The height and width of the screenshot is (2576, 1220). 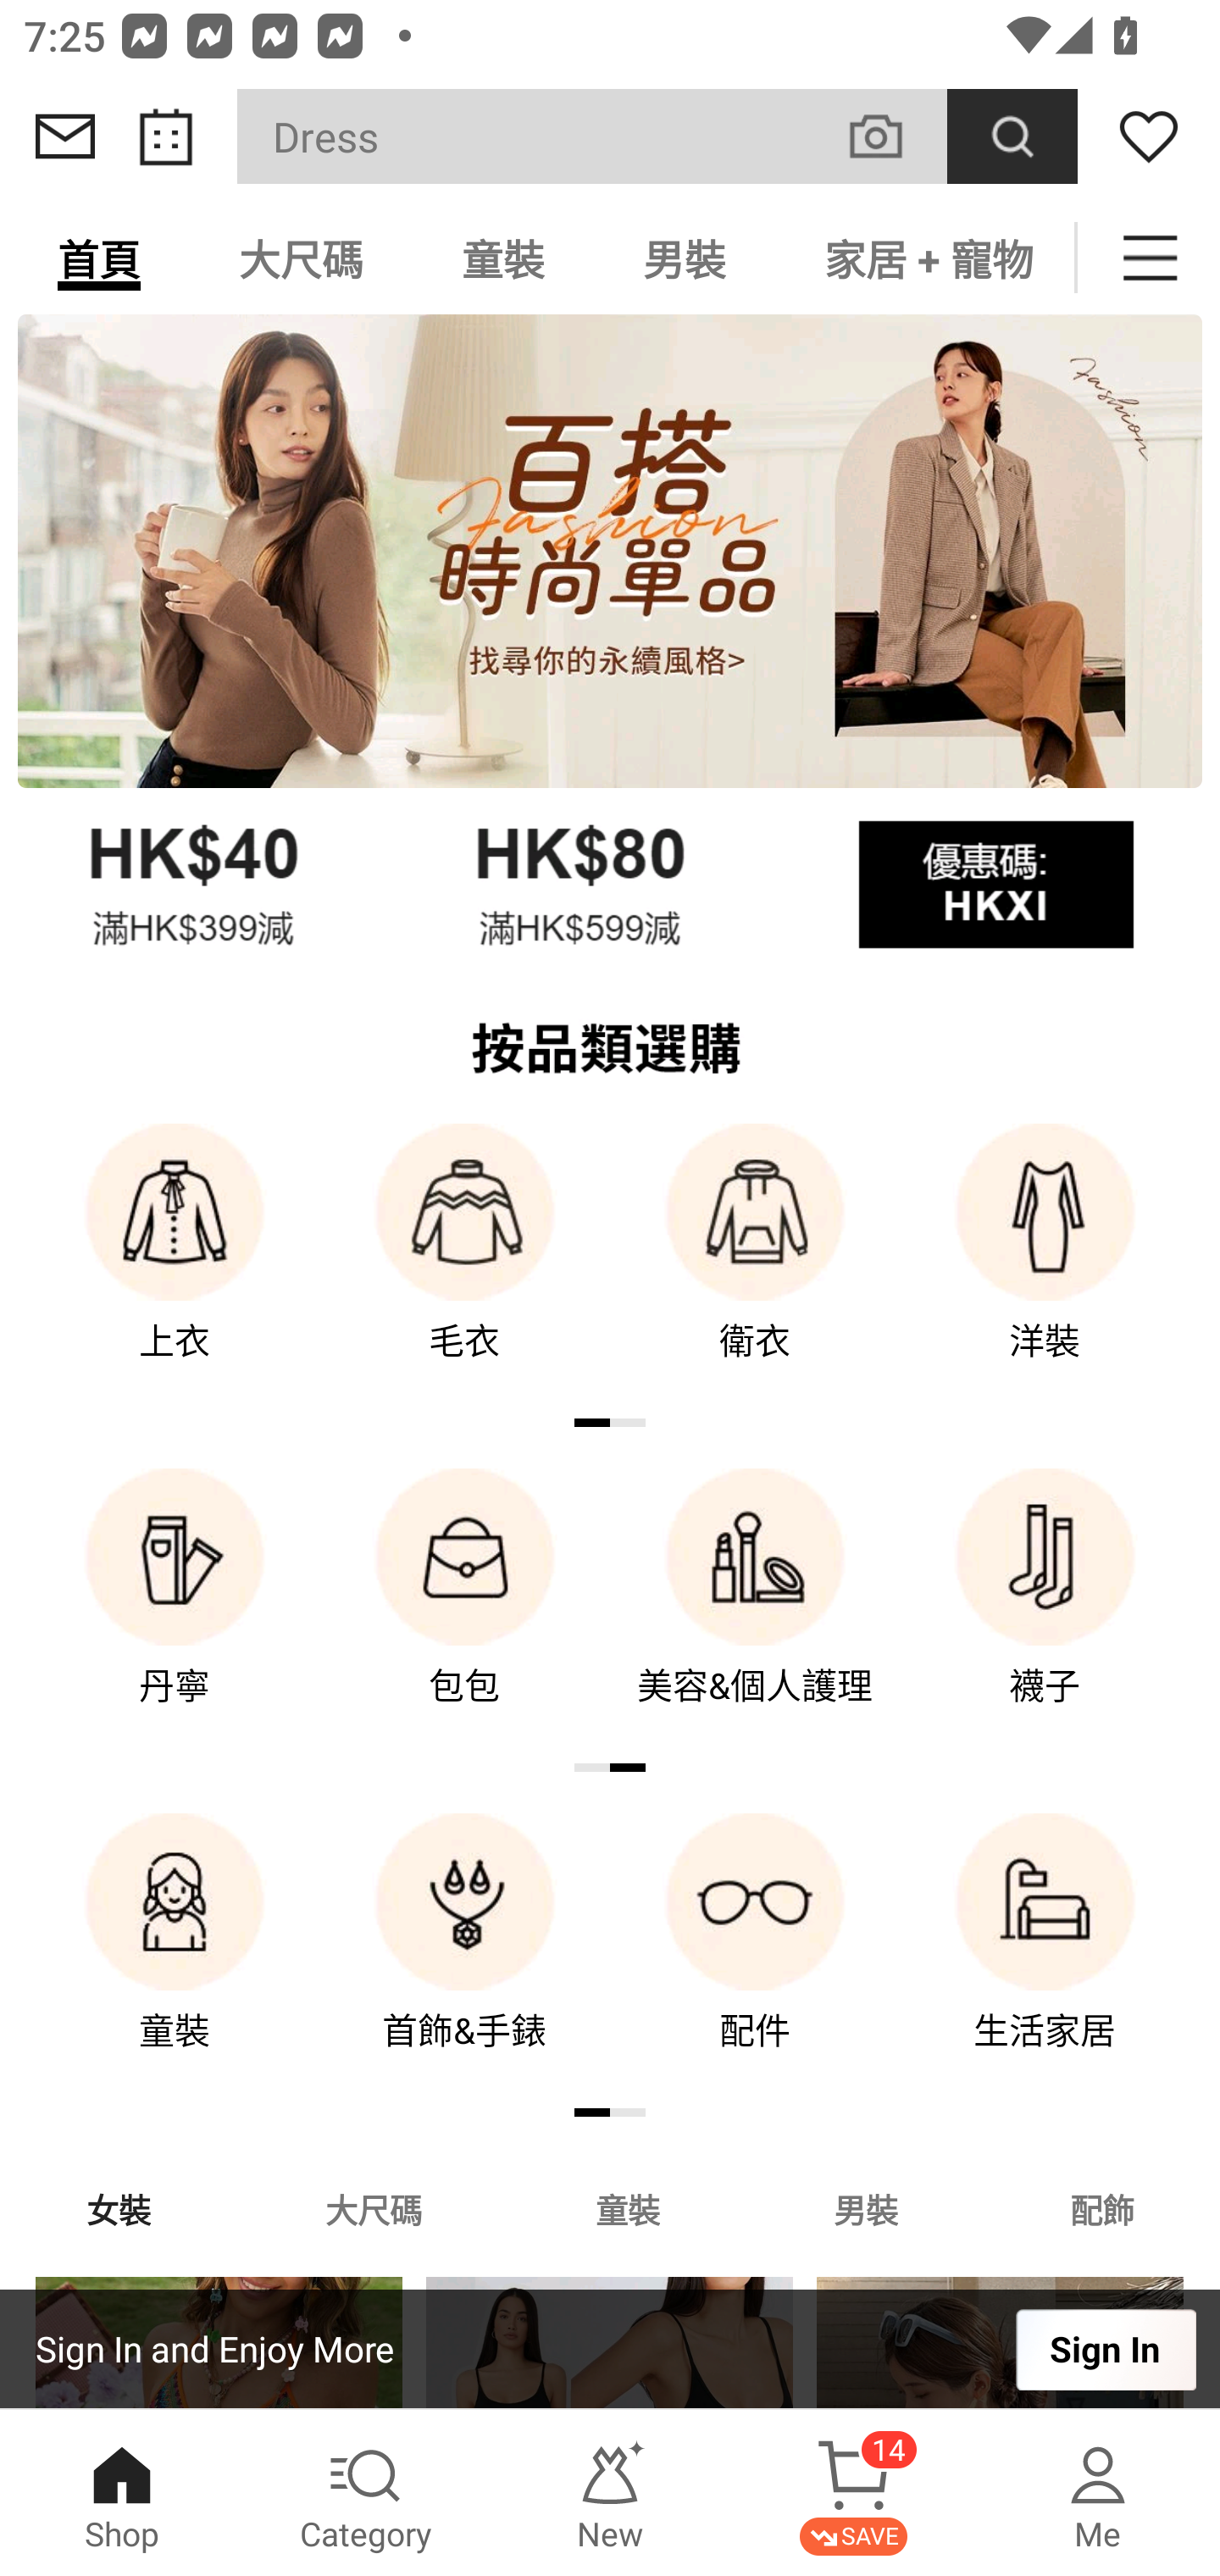 I want to click on Wishlist, so click(x=1149, y=136).